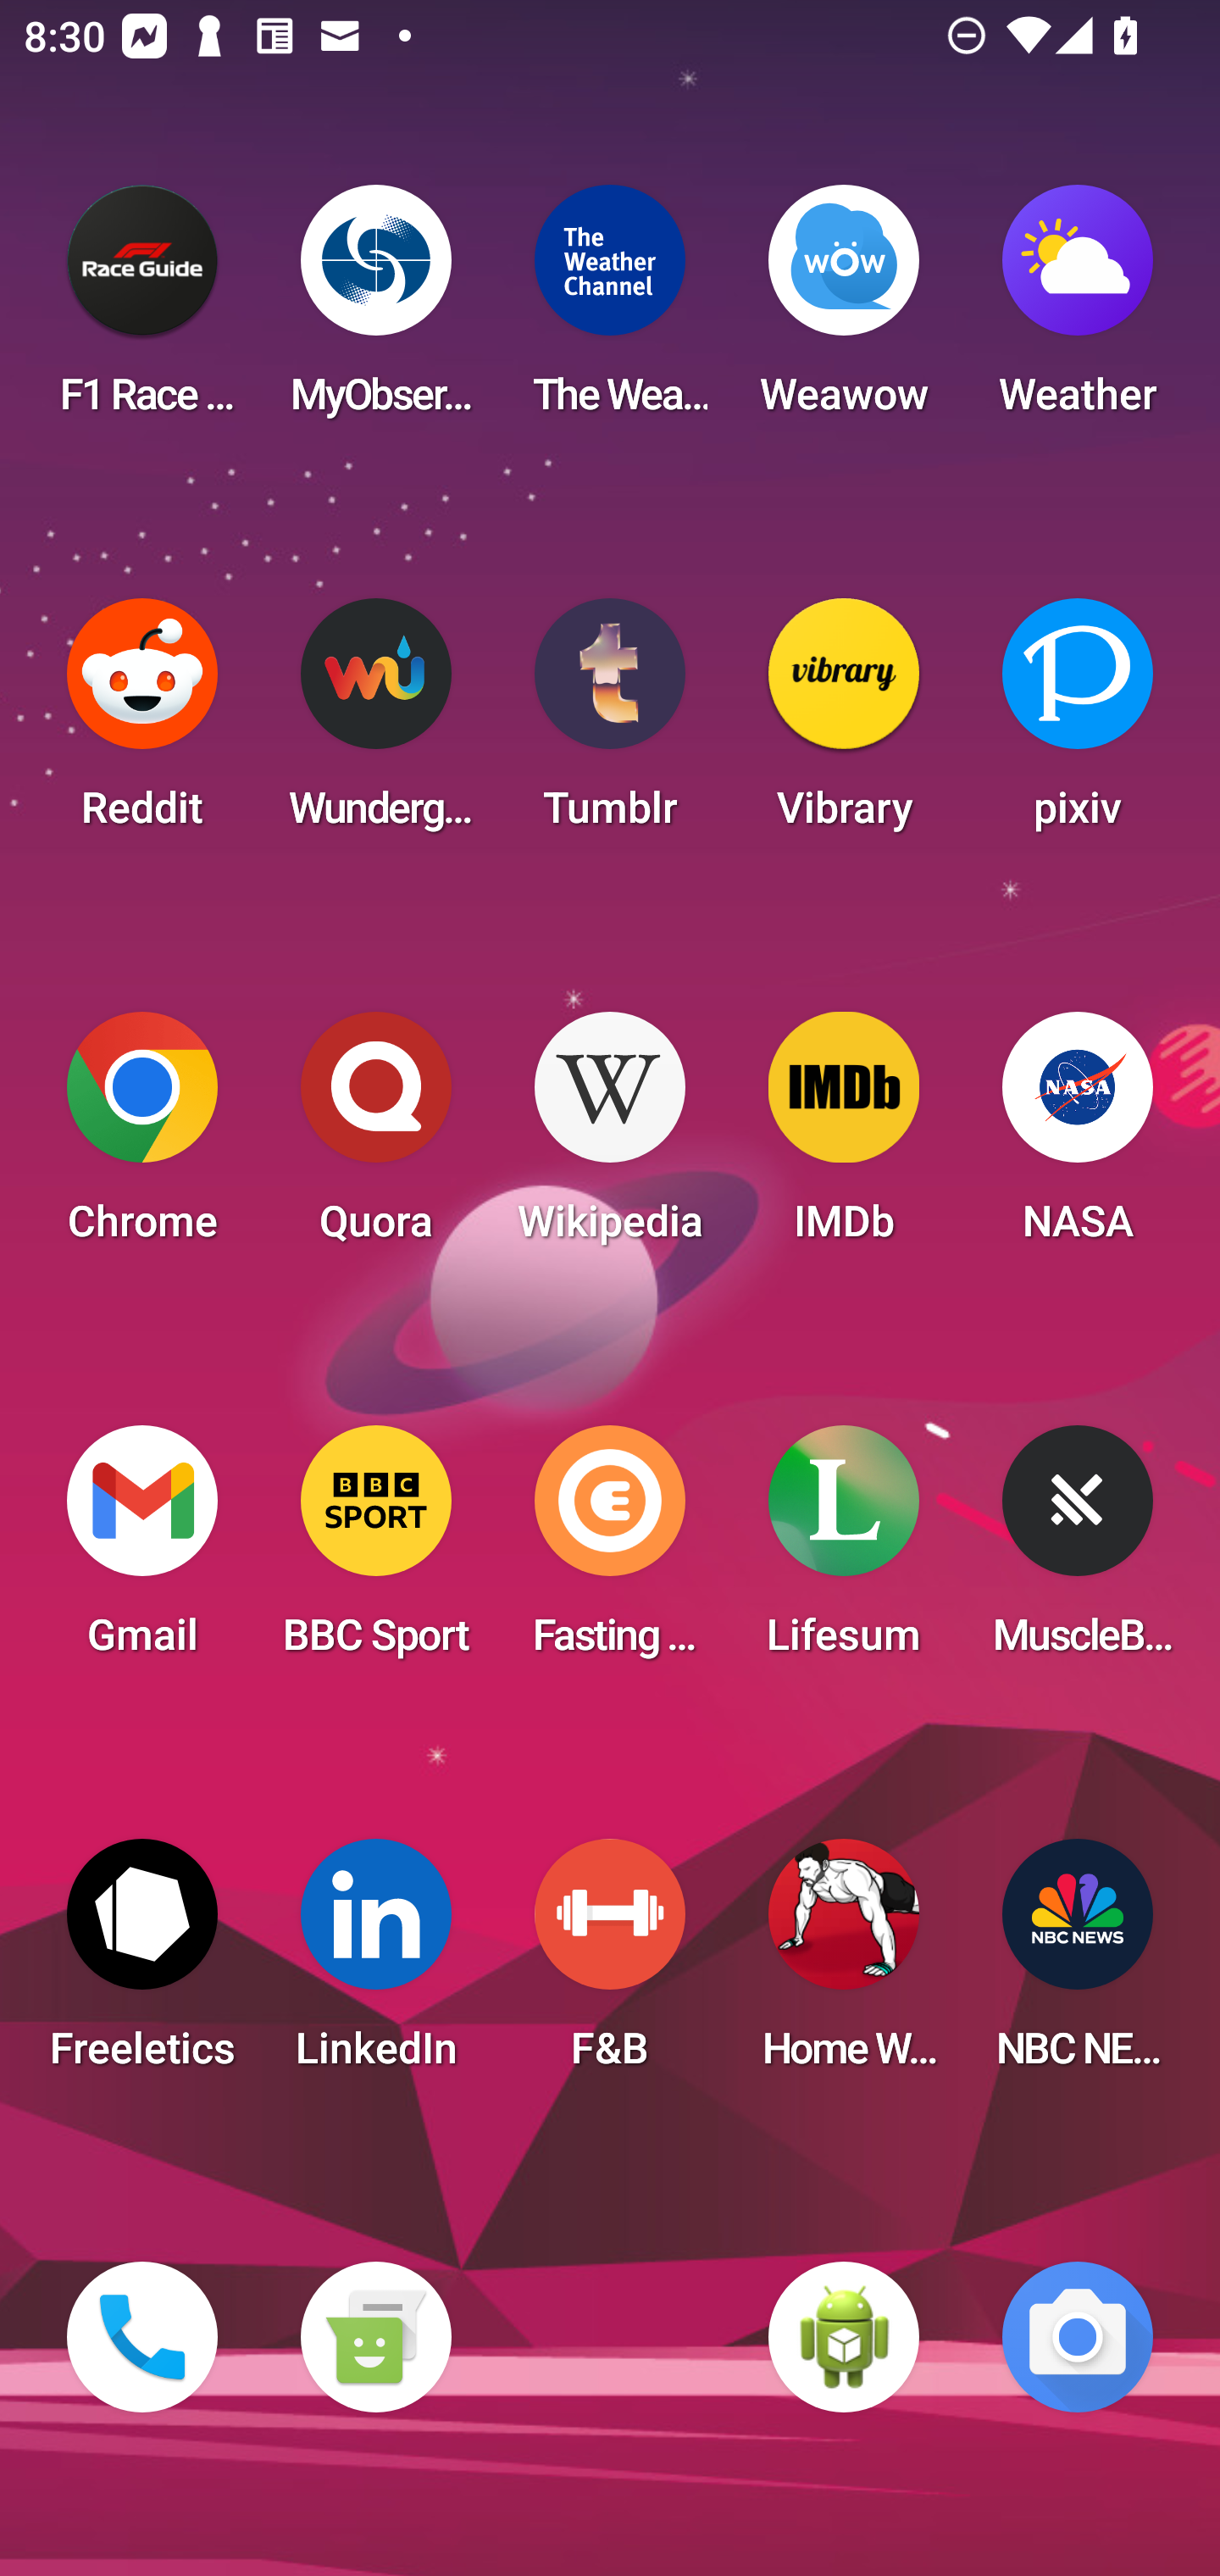 This screenshot has height=2576, width=1220. I want to click on MuscleBooster, so click(1078, 1551).